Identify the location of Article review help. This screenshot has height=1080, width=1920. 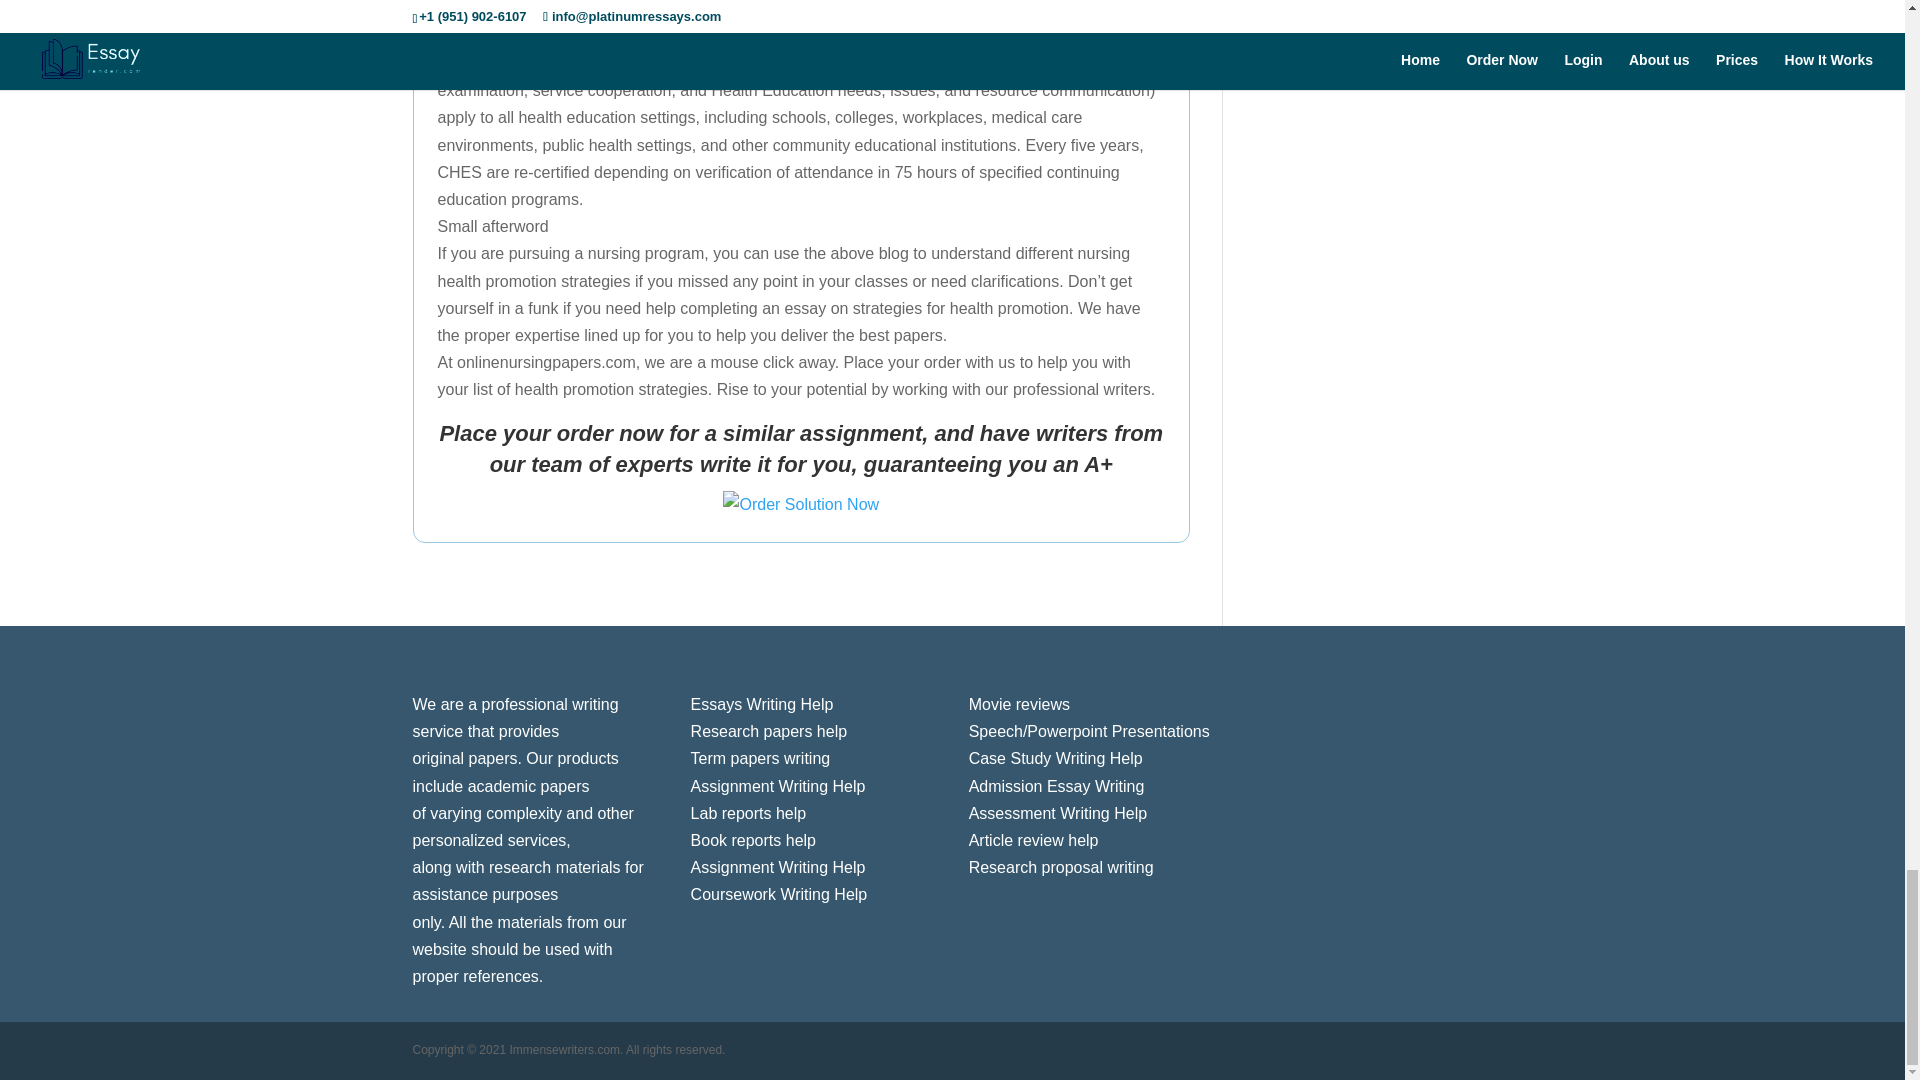
(1034, 840).